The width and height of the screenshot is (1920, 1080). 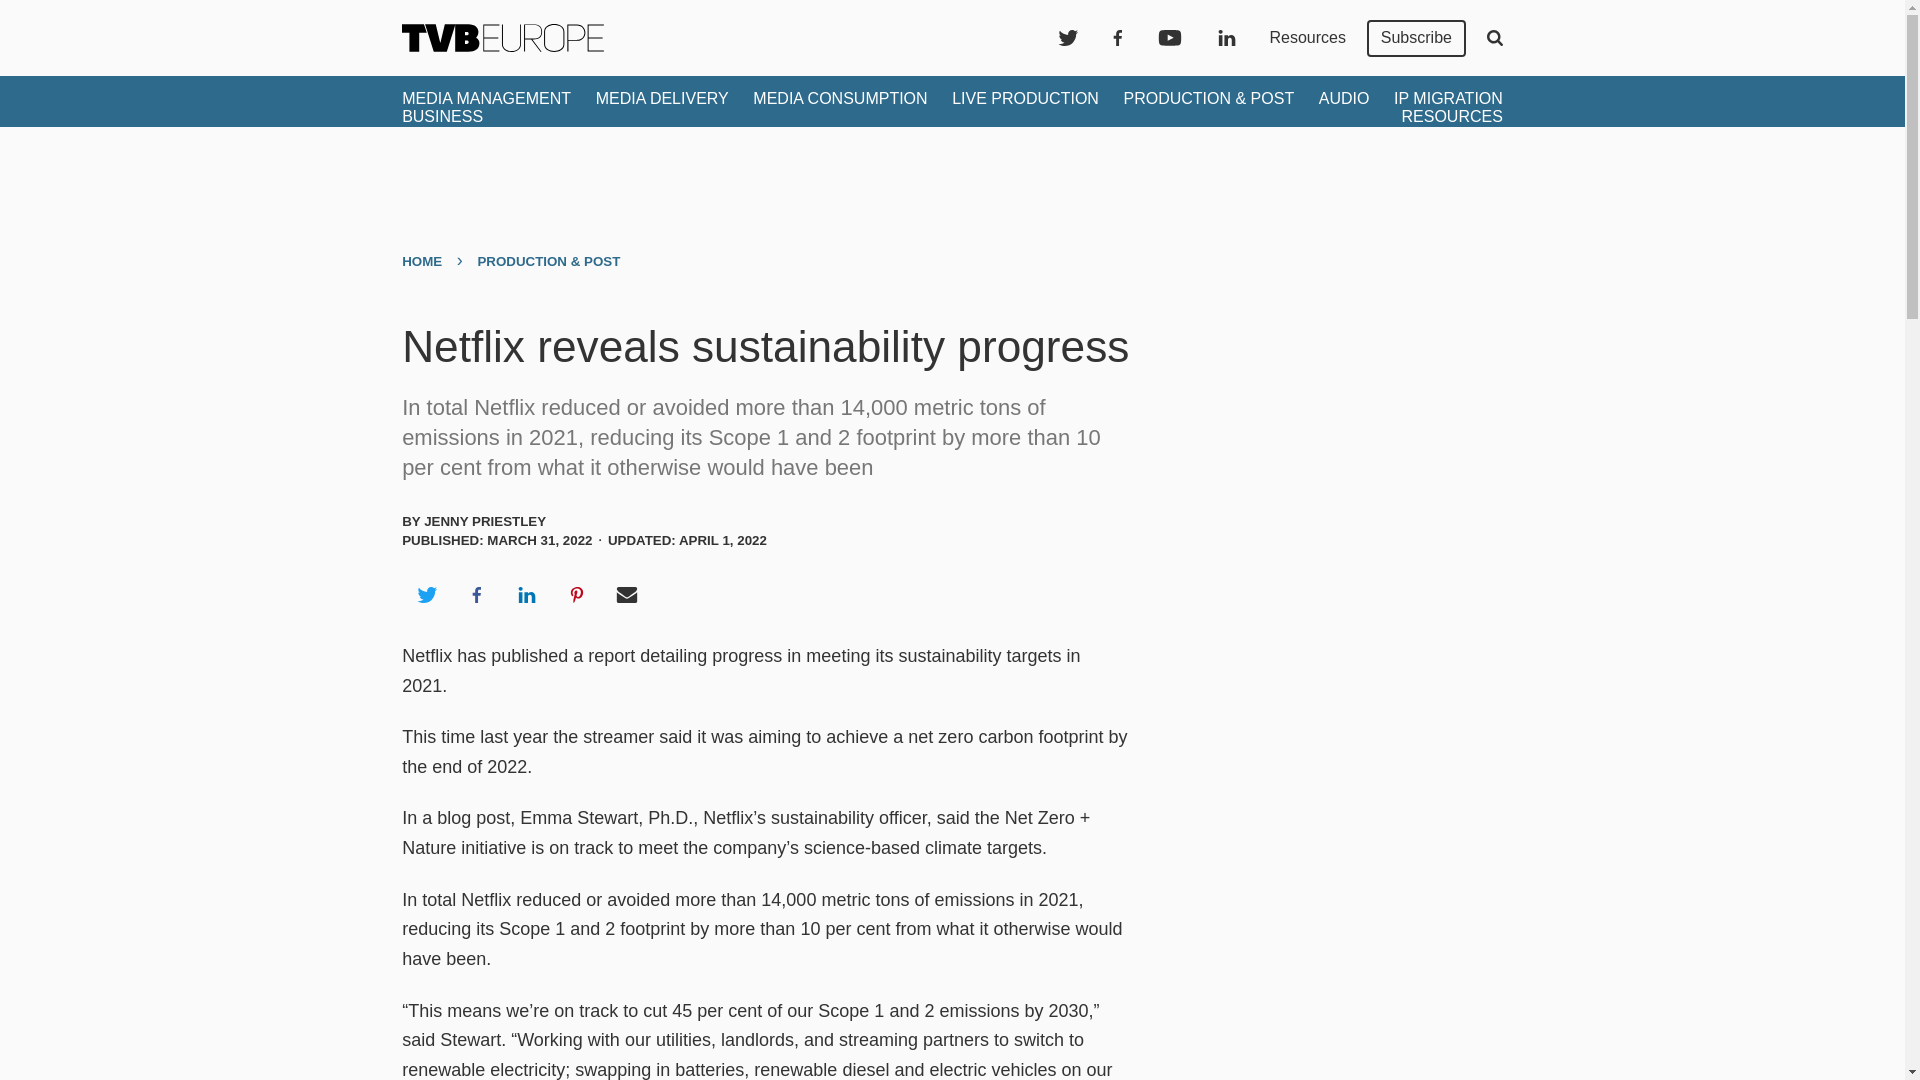 What do you see at coordinates (484, 522) in the screenshot?
I see `Jenny Priestley's Author Profile` at bounding box center [484, 522].